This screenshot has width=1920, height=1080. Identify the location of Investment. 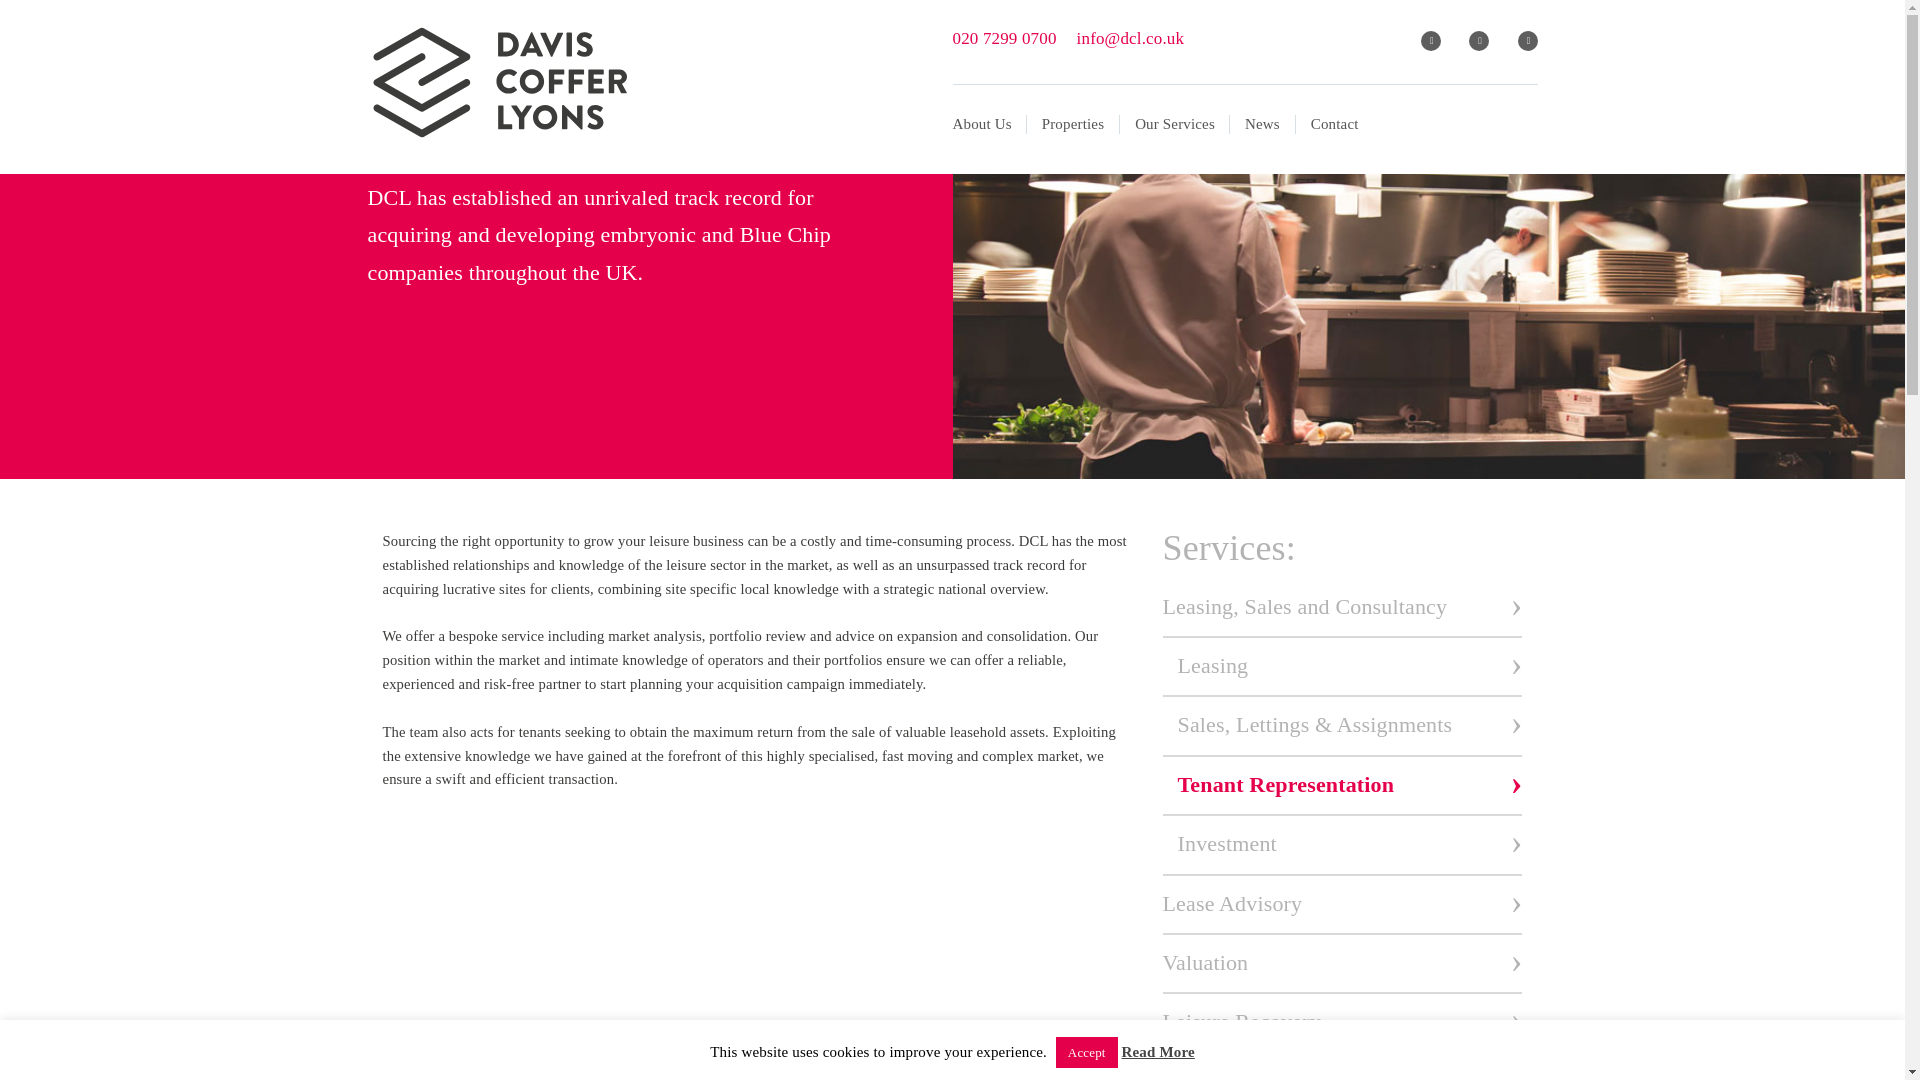
(1350, 848).